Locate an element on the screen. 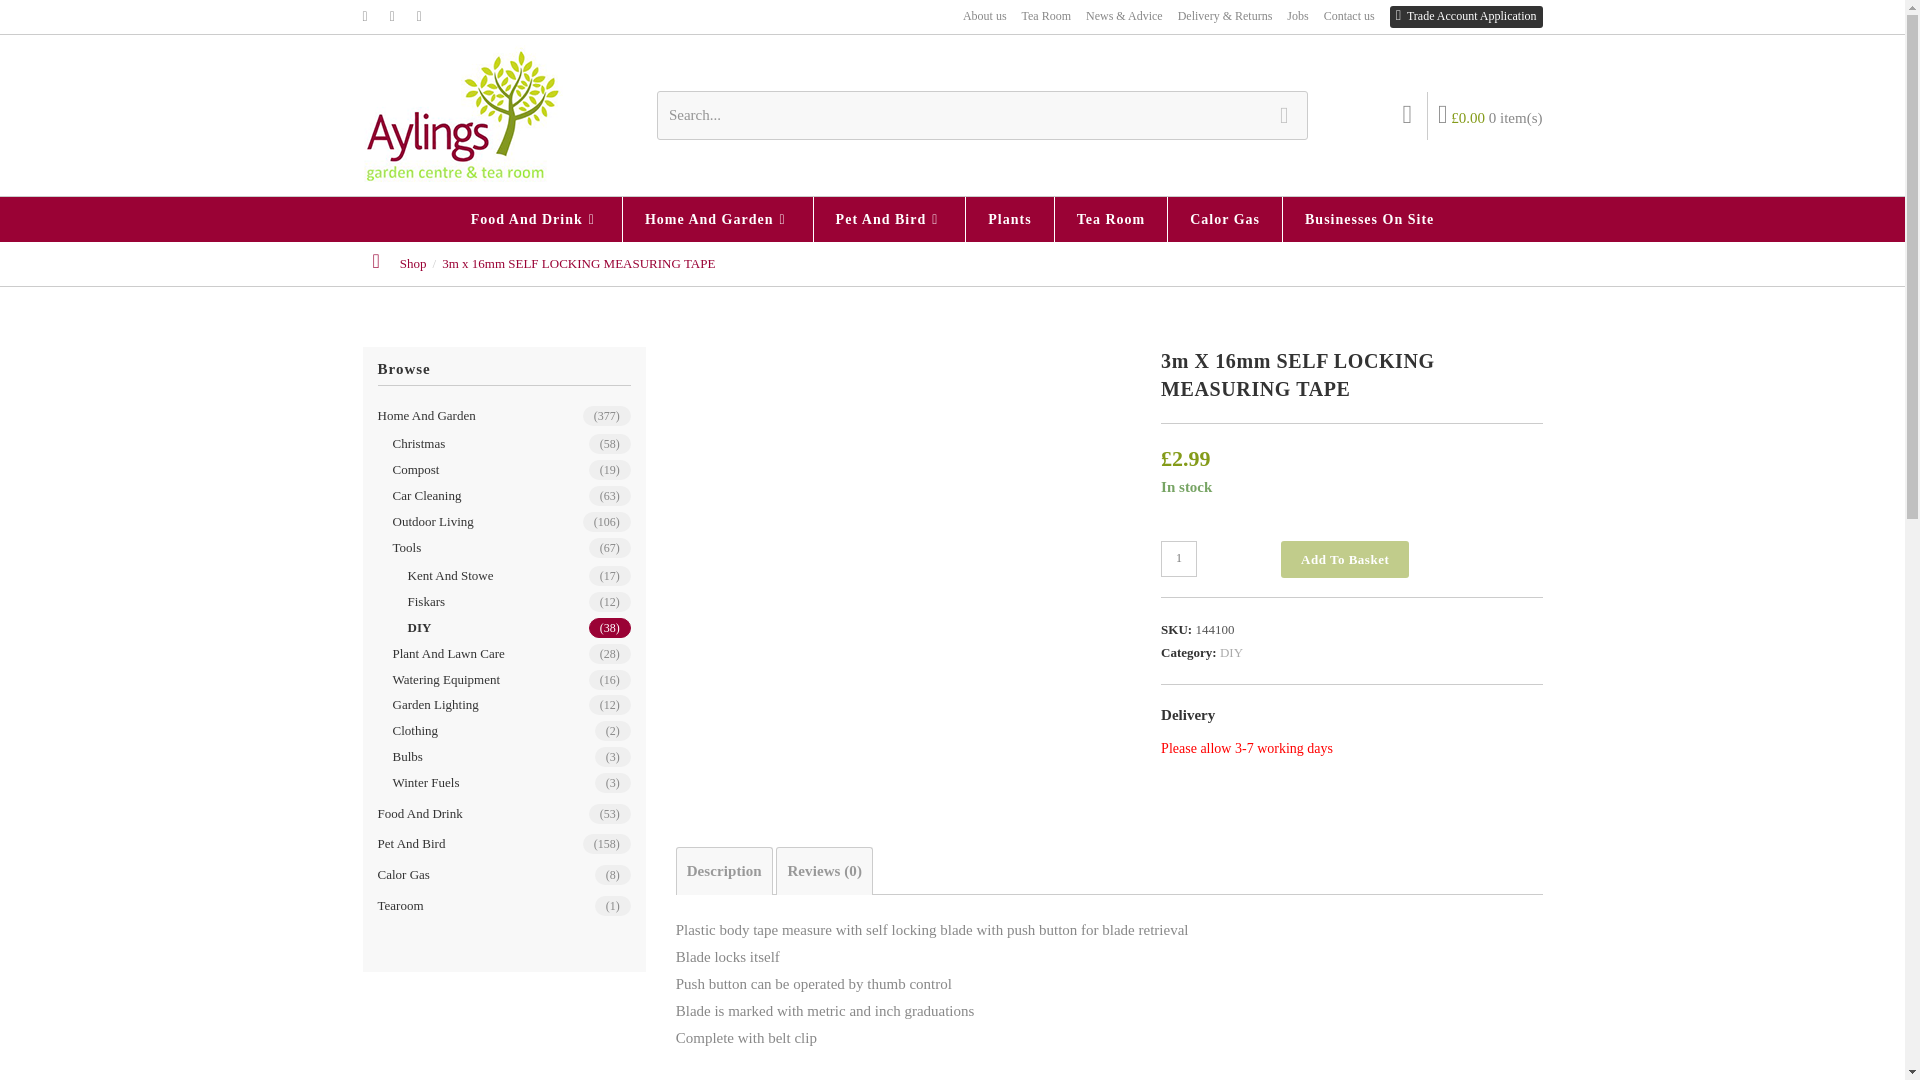 This screenshot has height=1080, width=1920. Food And Drink is located at coordinates (536, 218).